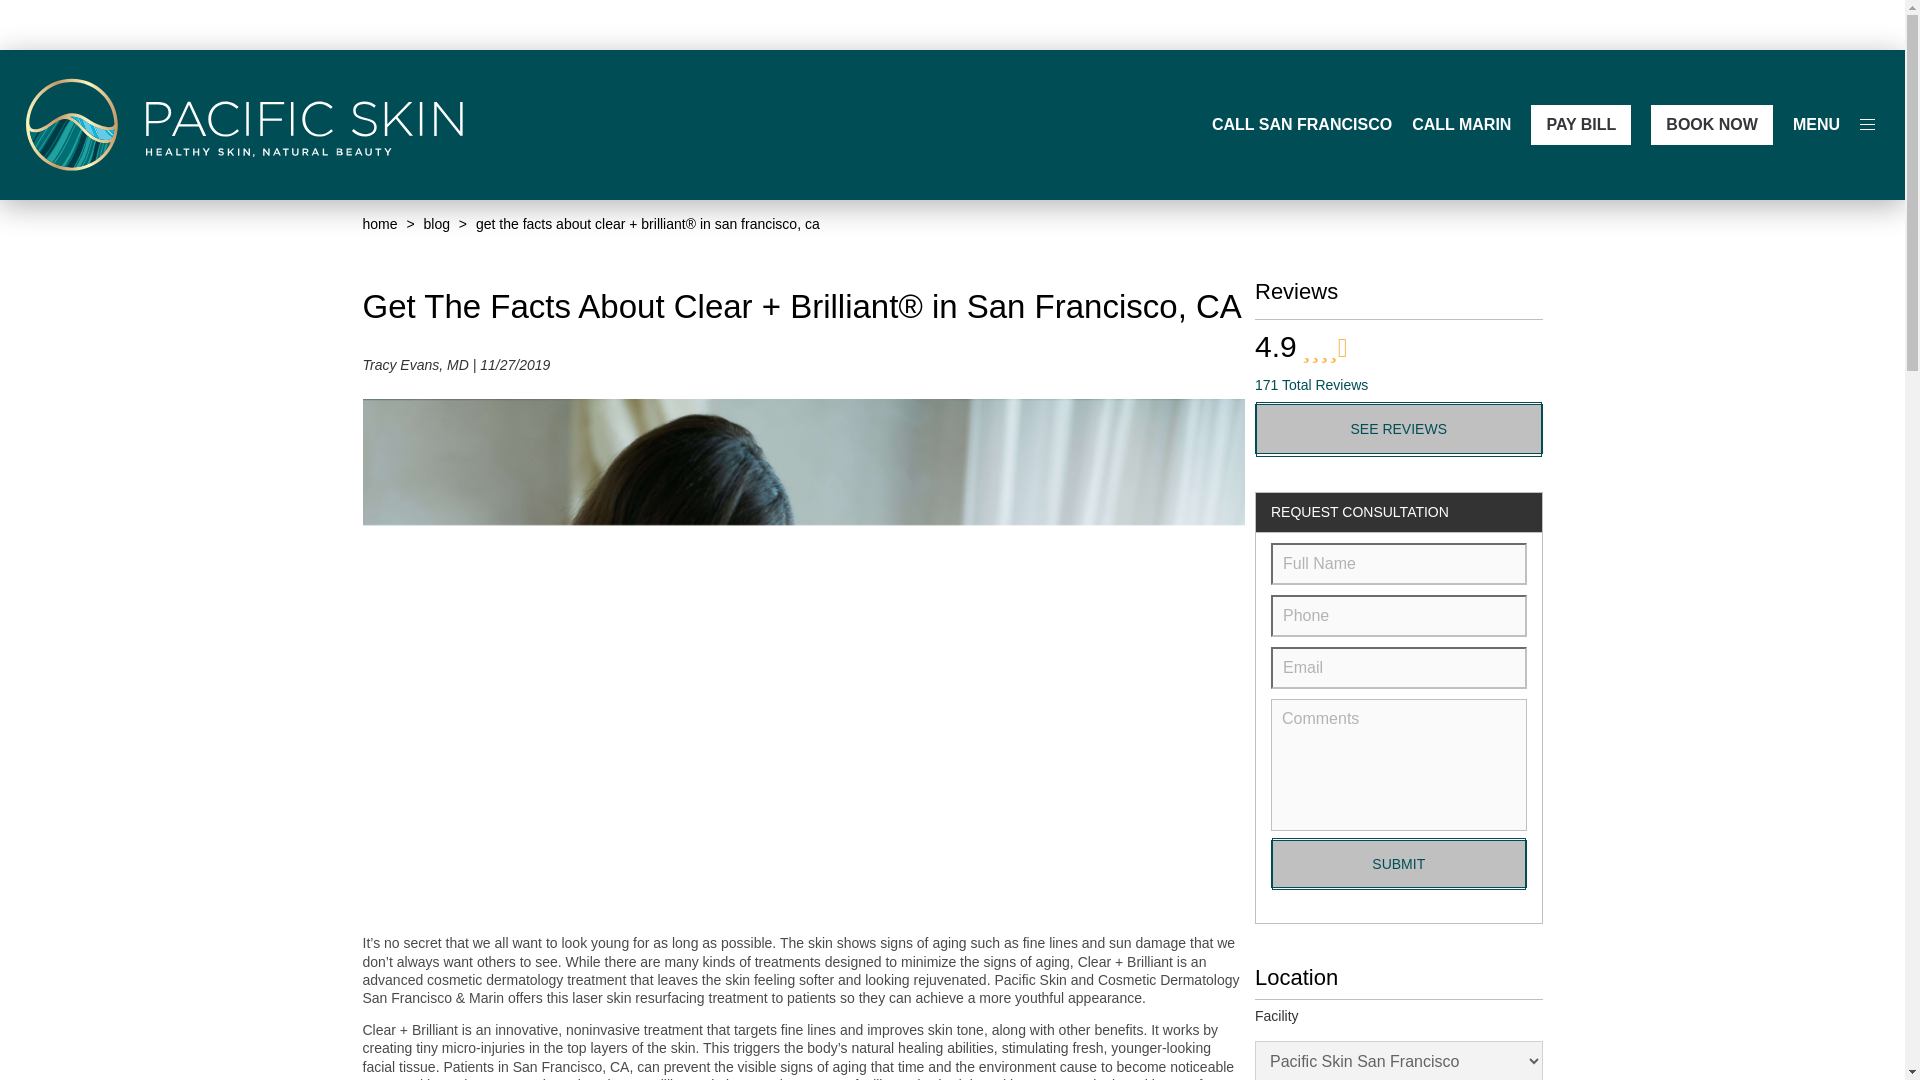  What do you see at coordinates (1461, 125) in the screenshot?
I see `CALL MARIN` at bounding box center [1461, 125].